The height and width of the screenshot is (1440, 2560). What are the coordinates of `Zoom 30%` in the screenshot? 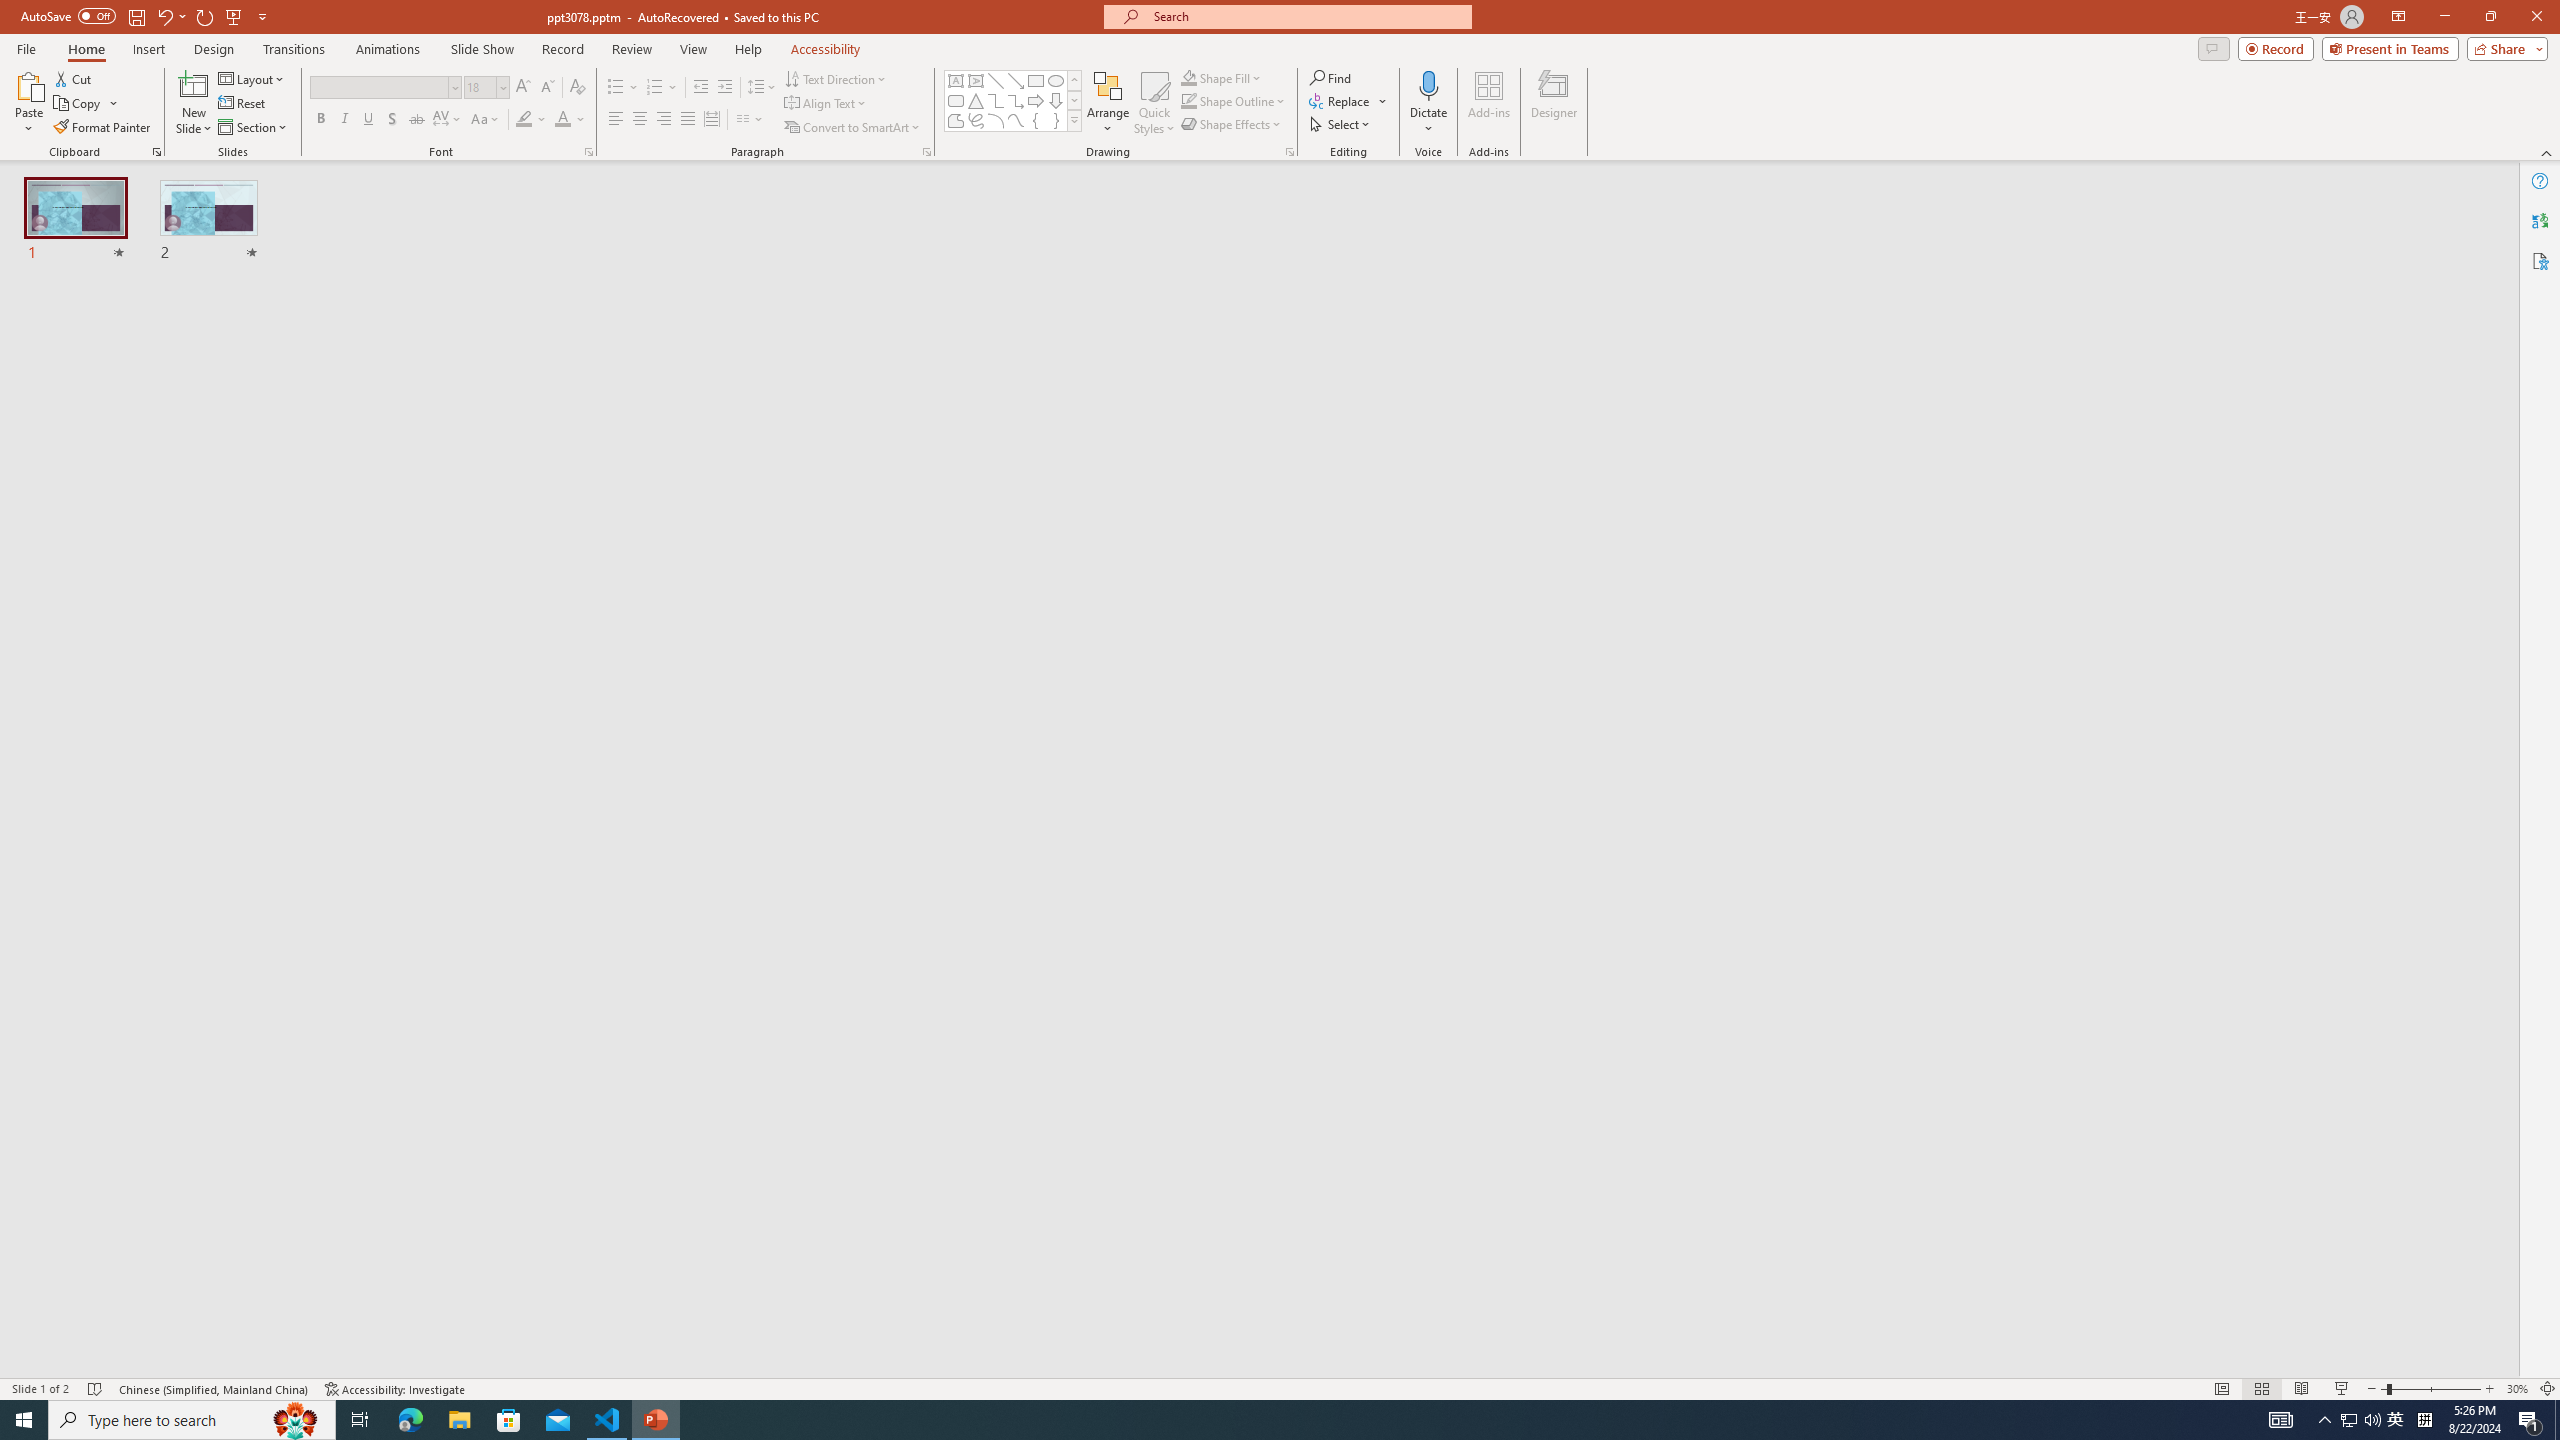 It's located at (2517, 1389).